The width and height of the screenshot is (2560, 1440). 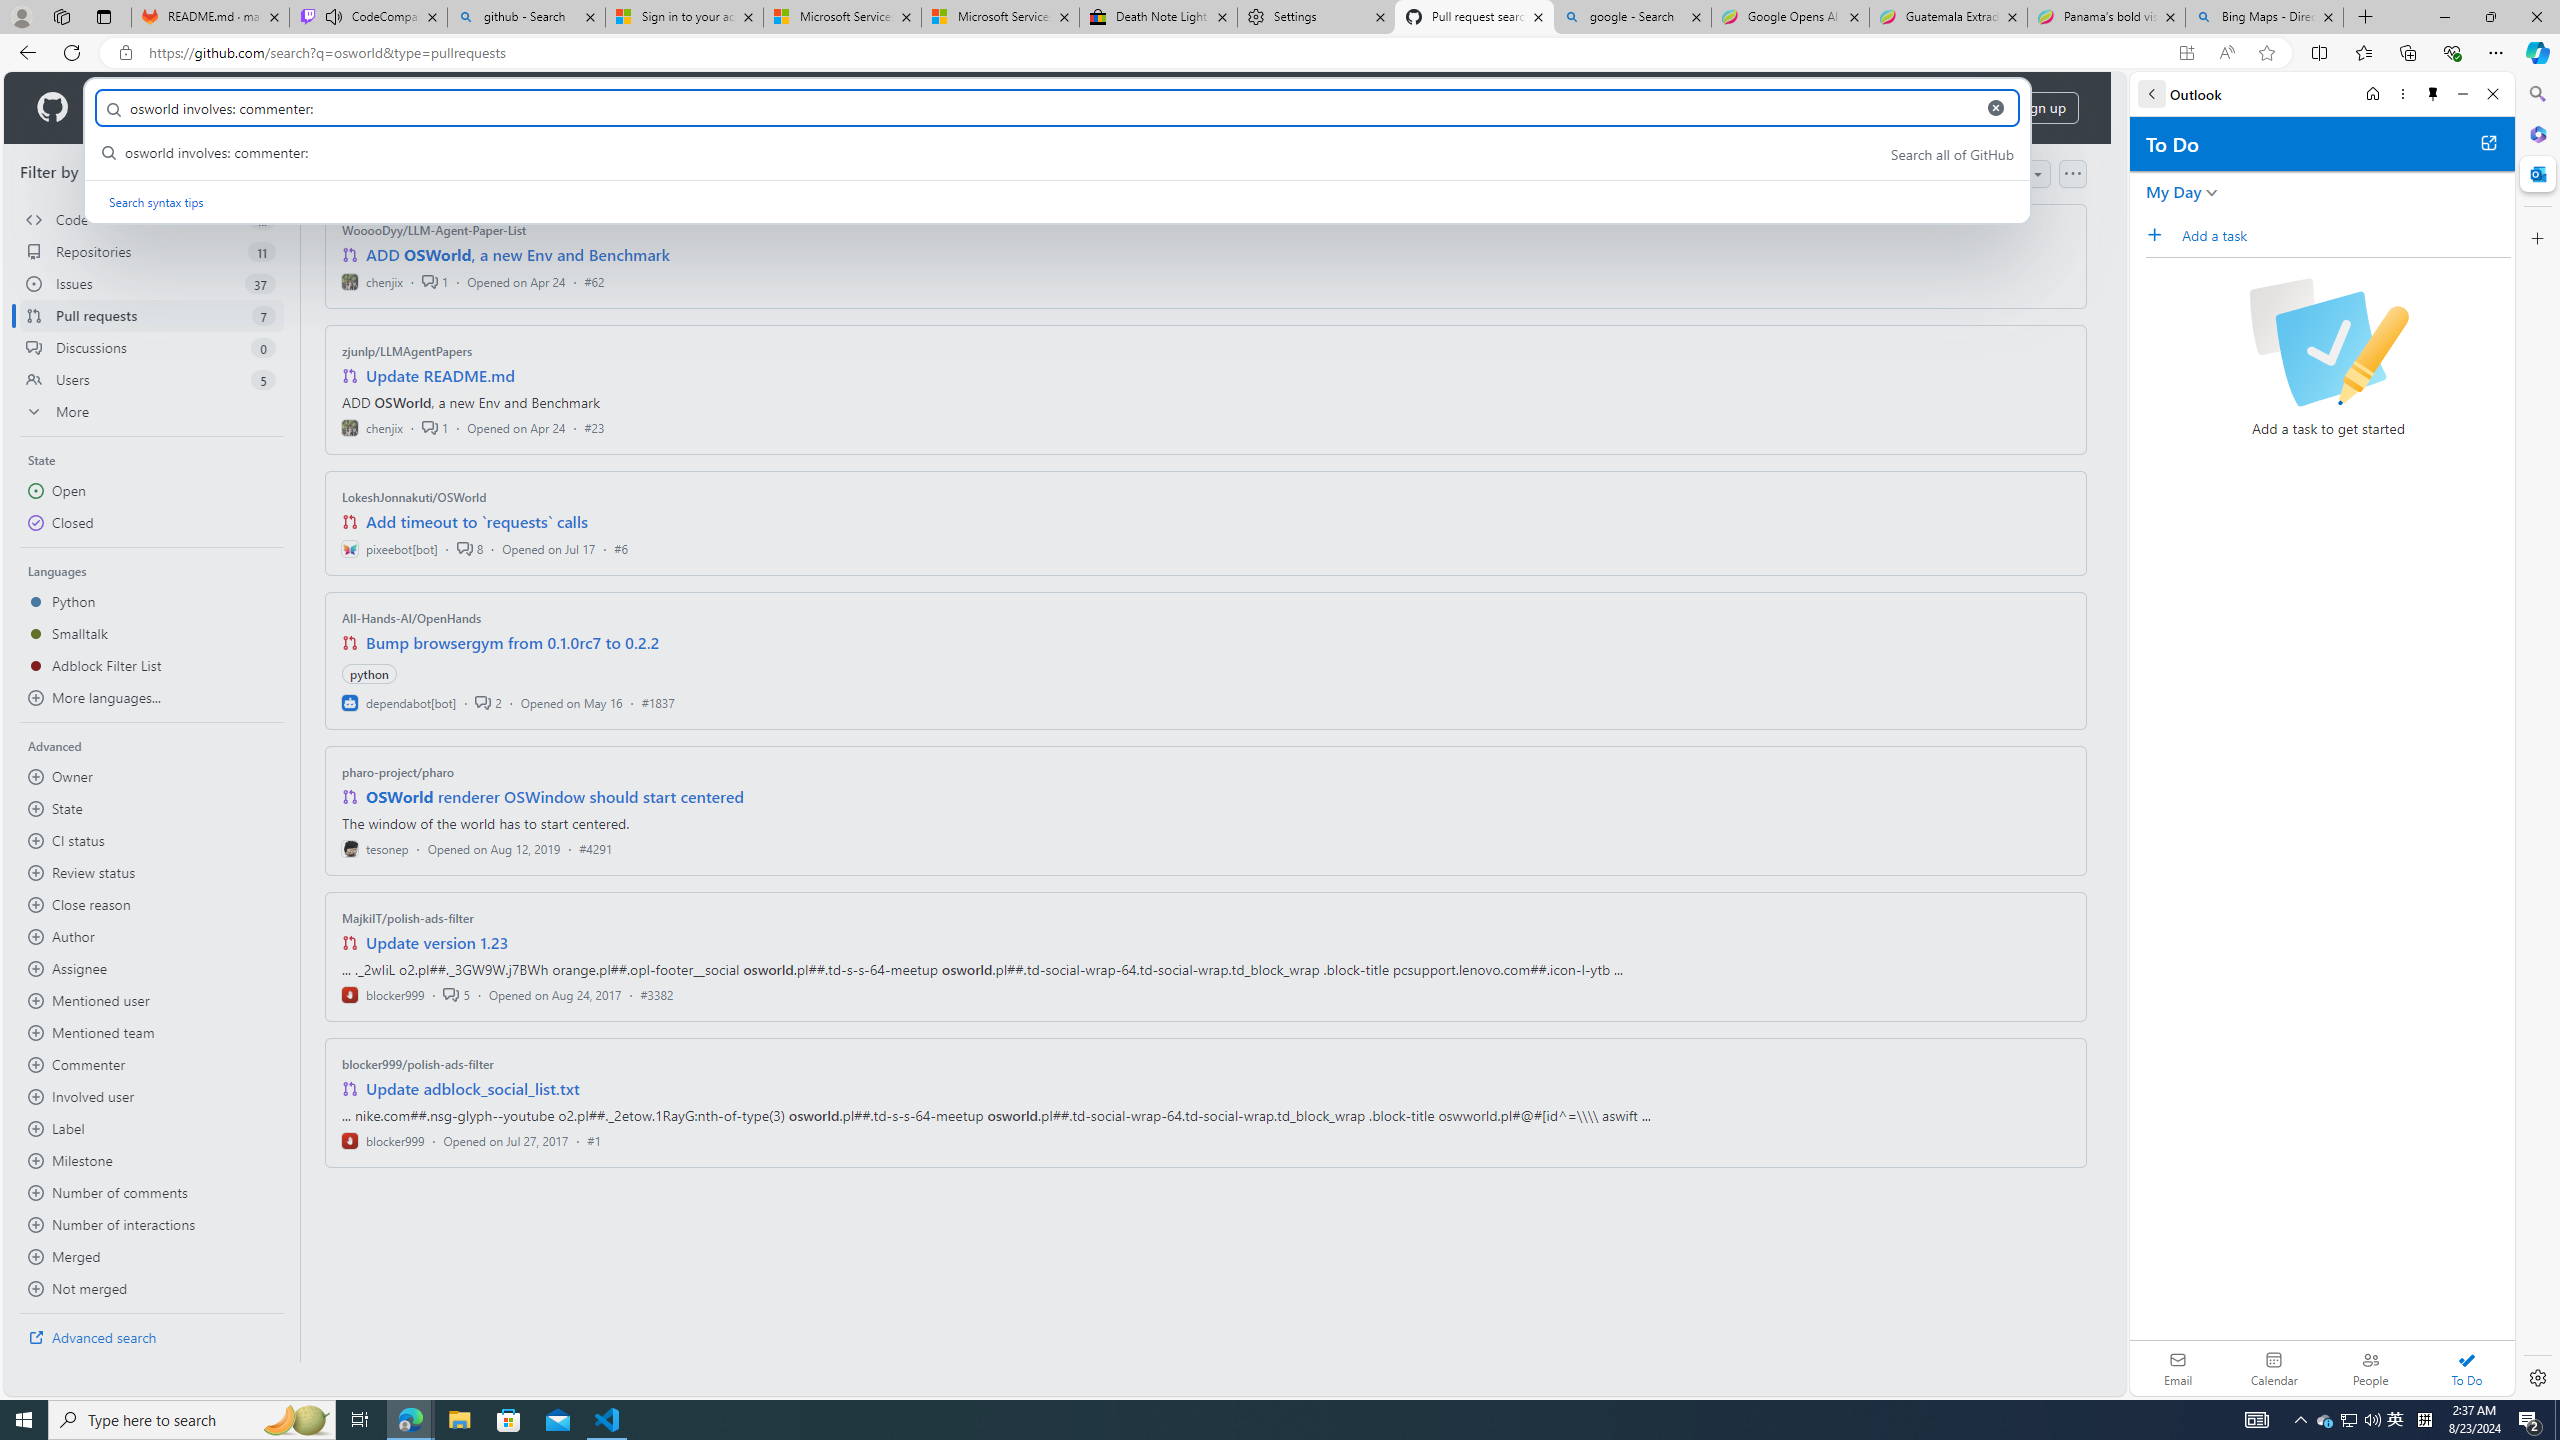 I want to click on Checkbox with a pencil, so click(x=2328, y=342).